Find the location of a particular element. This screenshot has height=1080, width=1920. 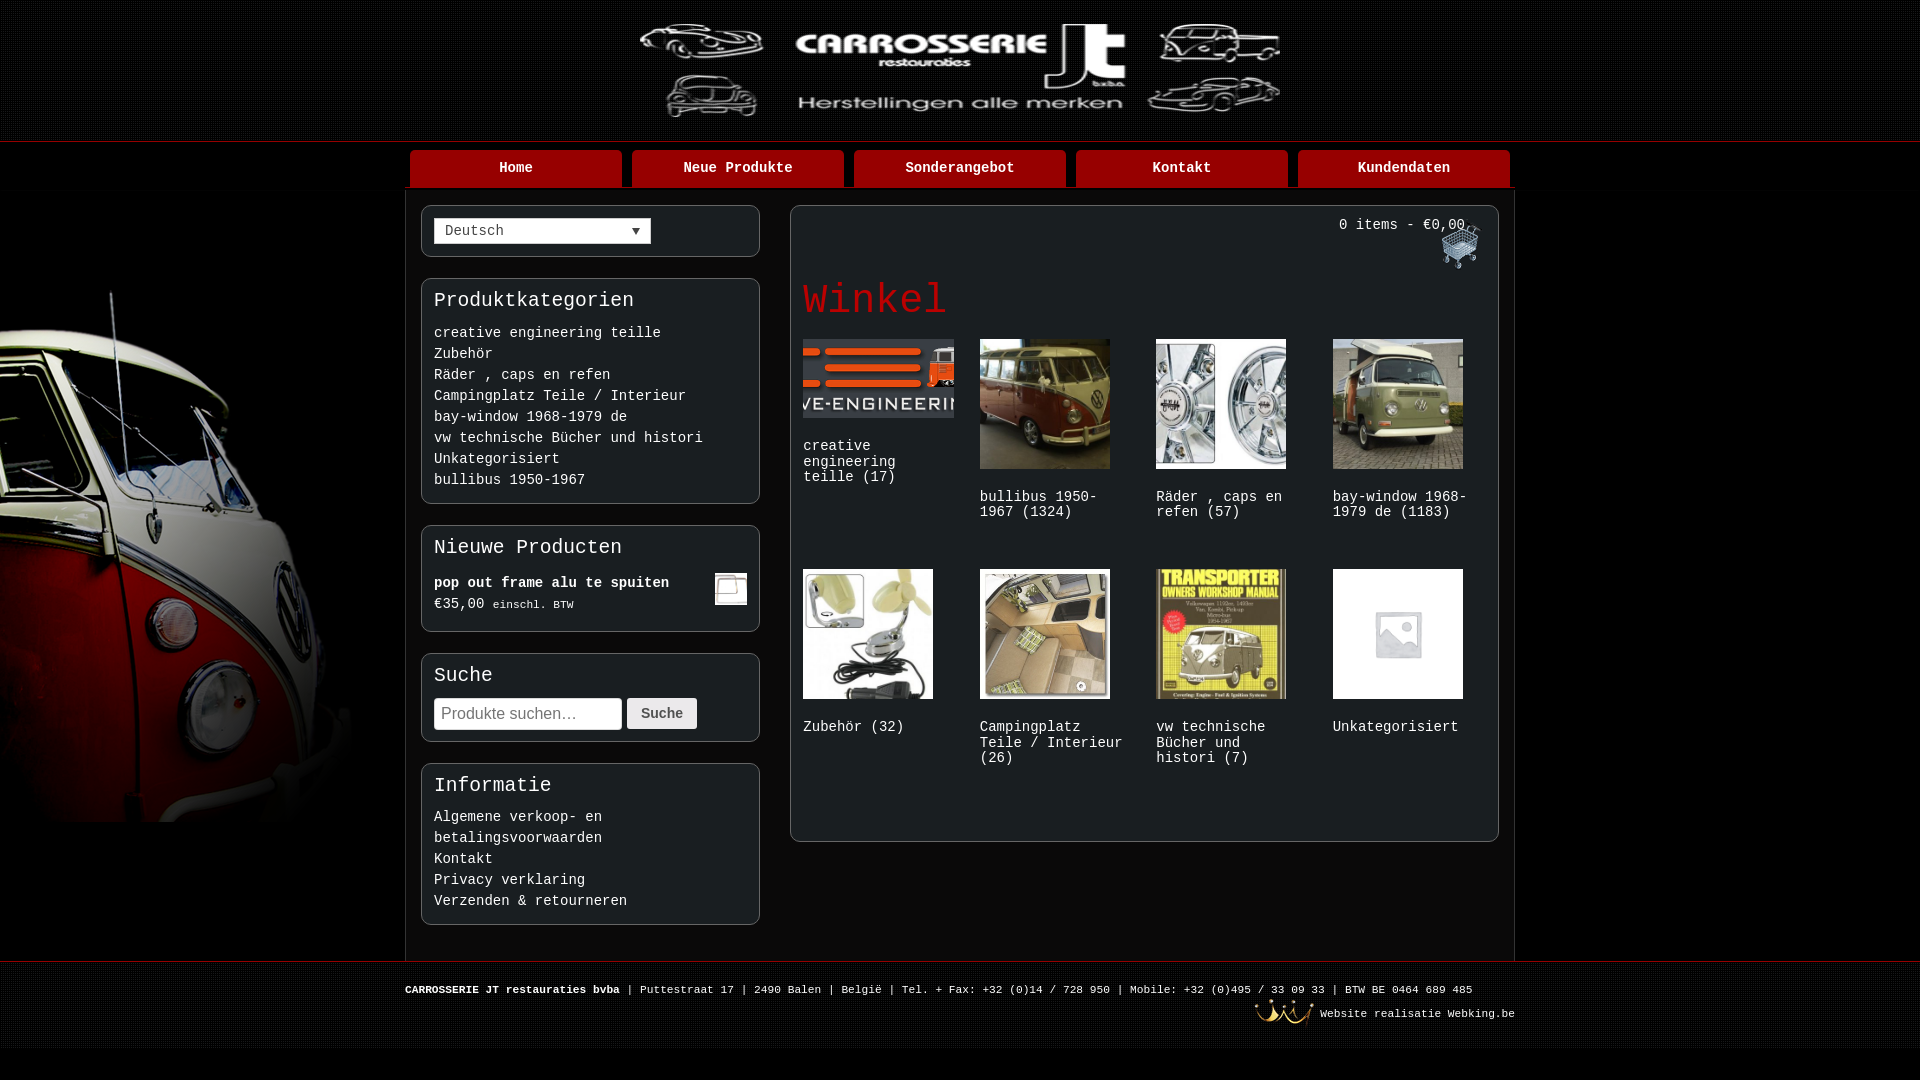

Deutsch is located at coordinates (542, 231).